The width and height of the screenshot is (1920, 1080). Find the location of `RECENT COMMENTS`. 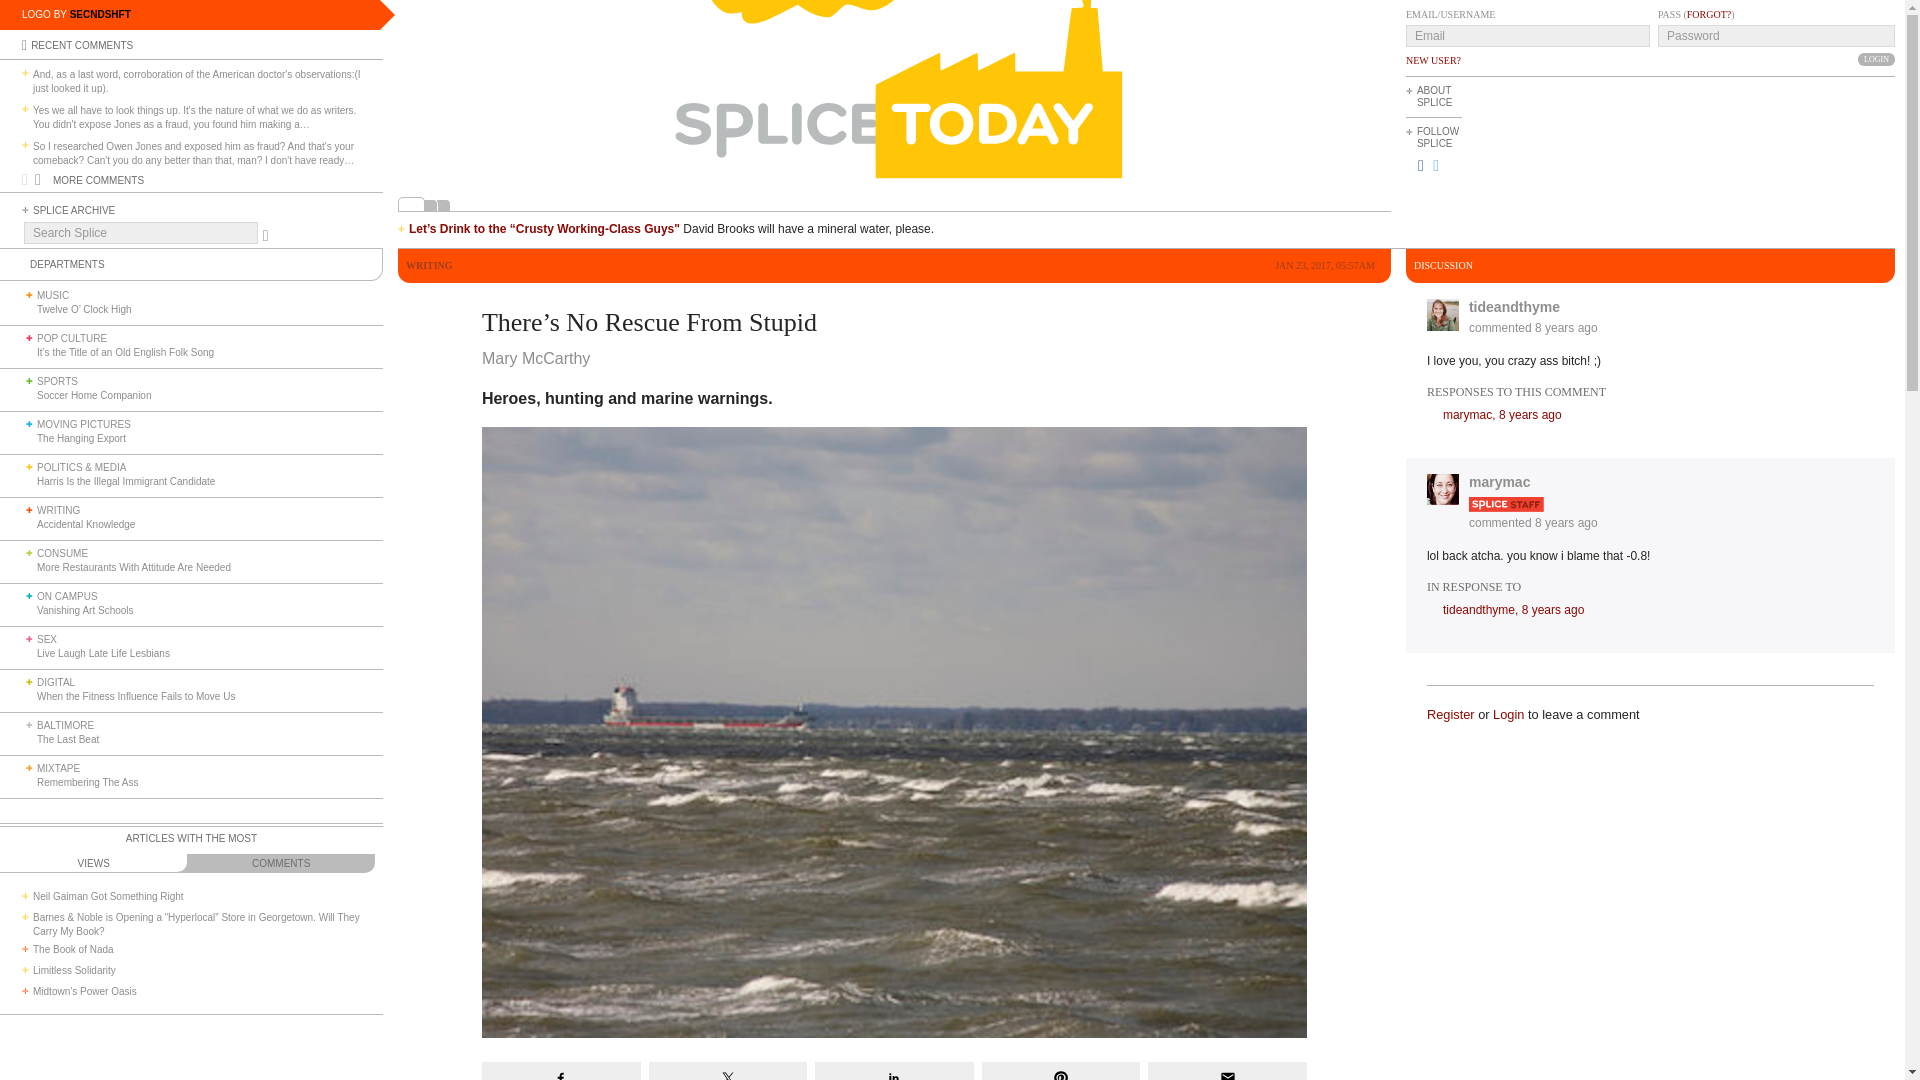

RECENT COMMENTS is located at coordinates (81, 44).